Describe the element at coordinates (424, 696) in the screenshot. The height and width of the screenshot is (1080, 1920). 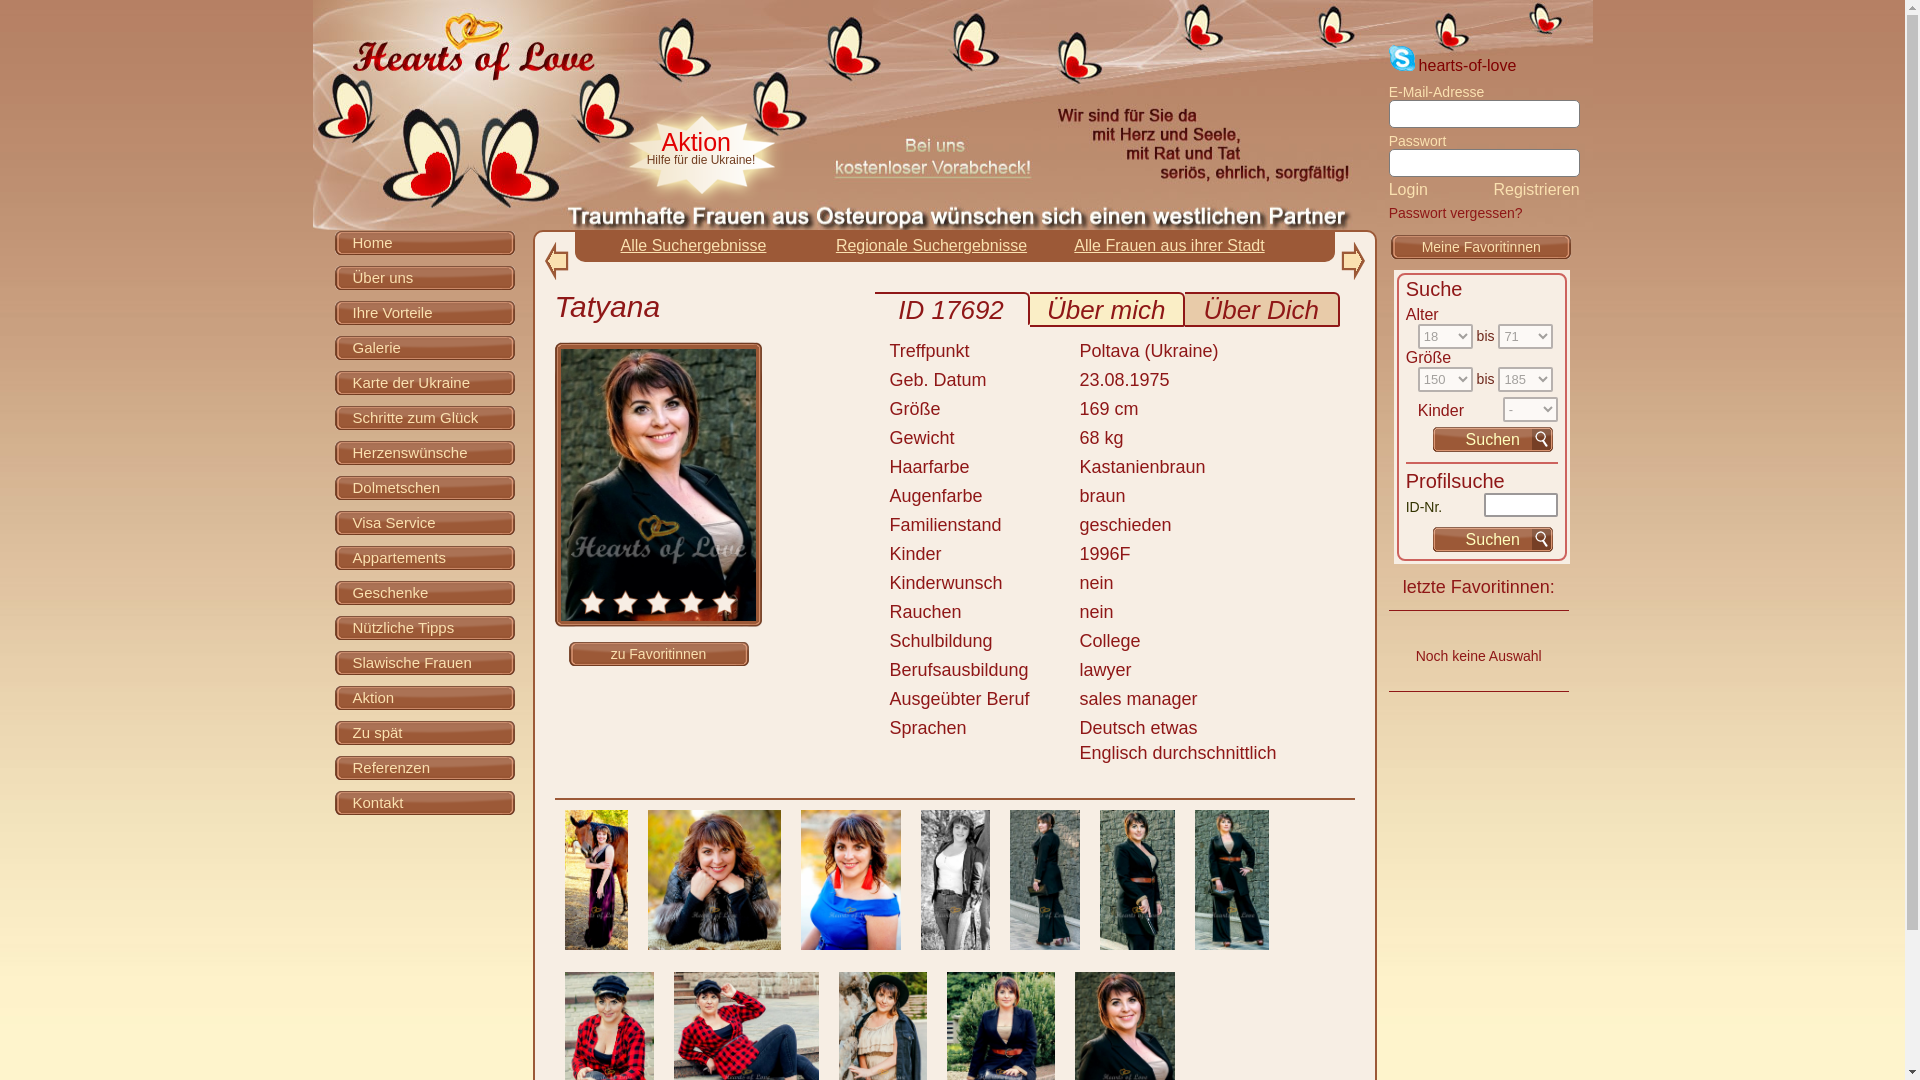
I see `Aktion` at that location.